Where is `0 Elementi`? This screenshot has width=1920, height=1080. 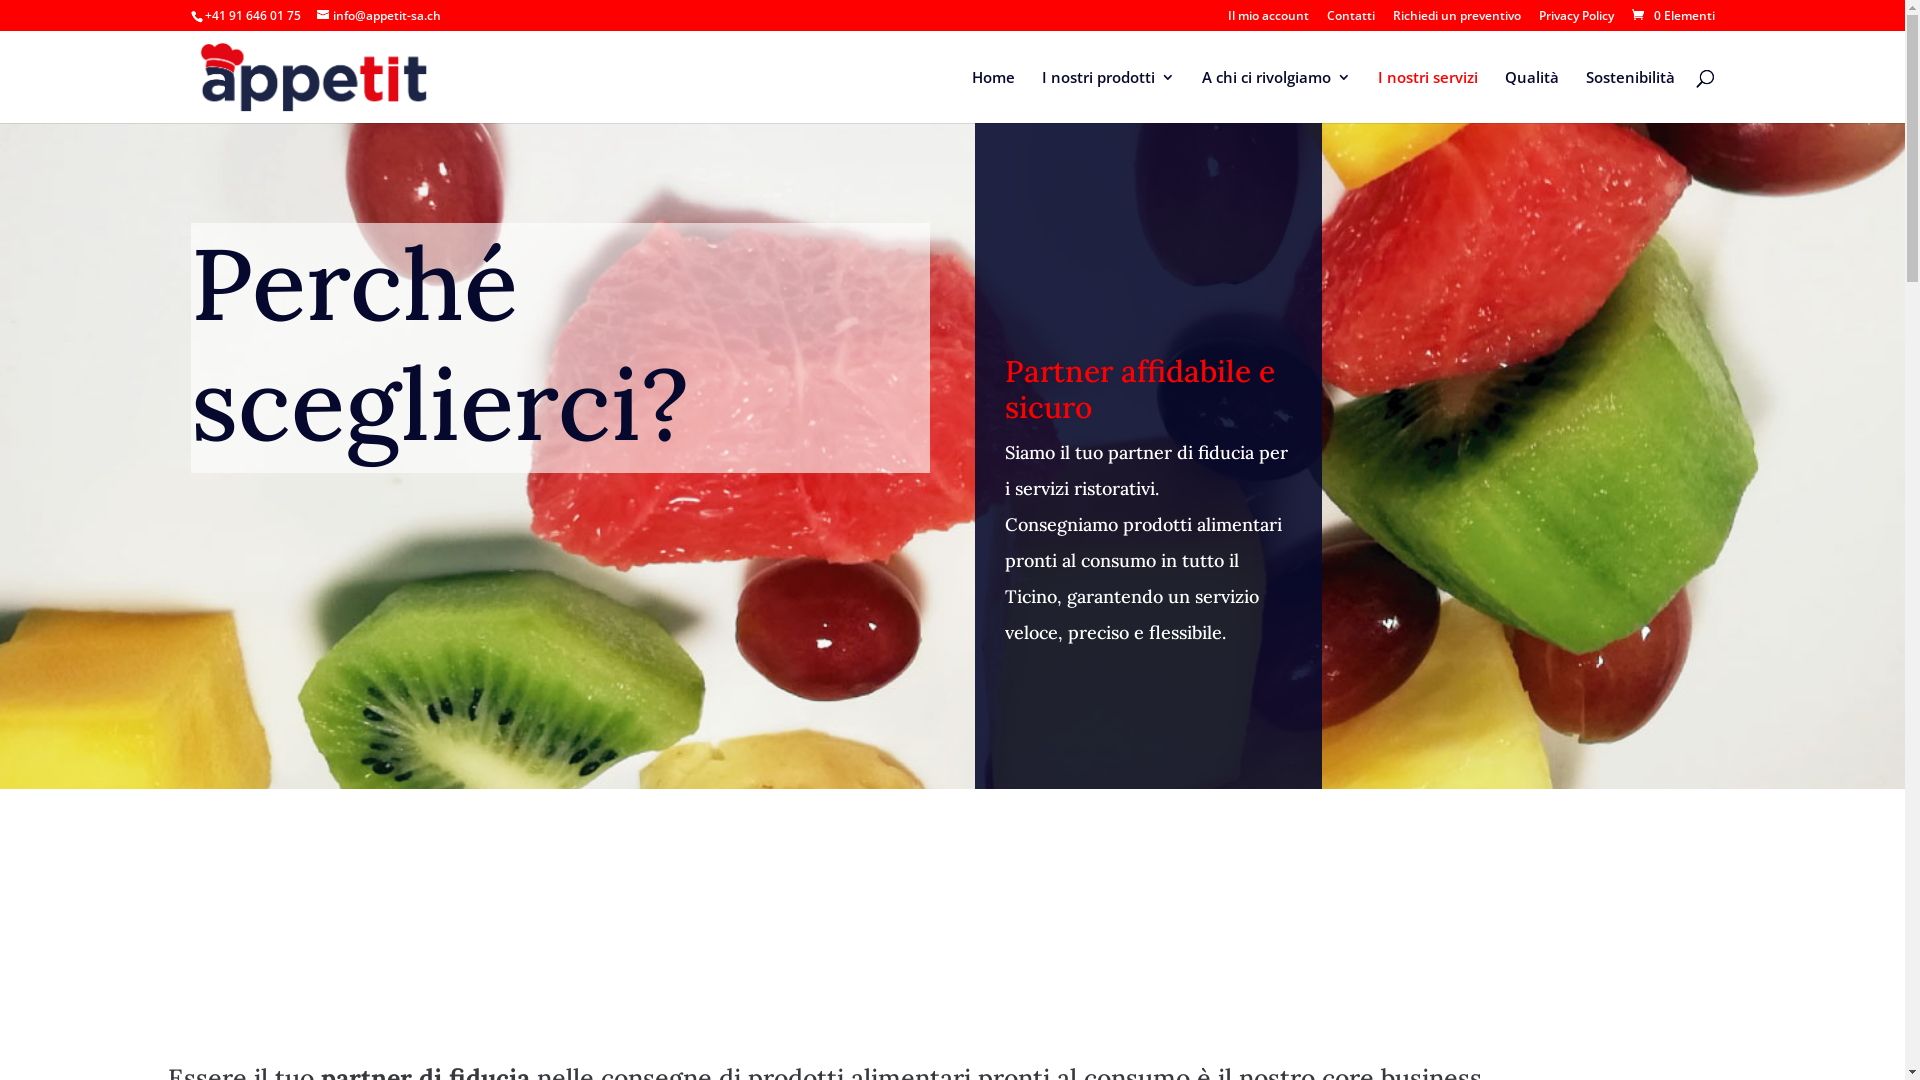 0 Elementi is located at coordinates (1671, 16).